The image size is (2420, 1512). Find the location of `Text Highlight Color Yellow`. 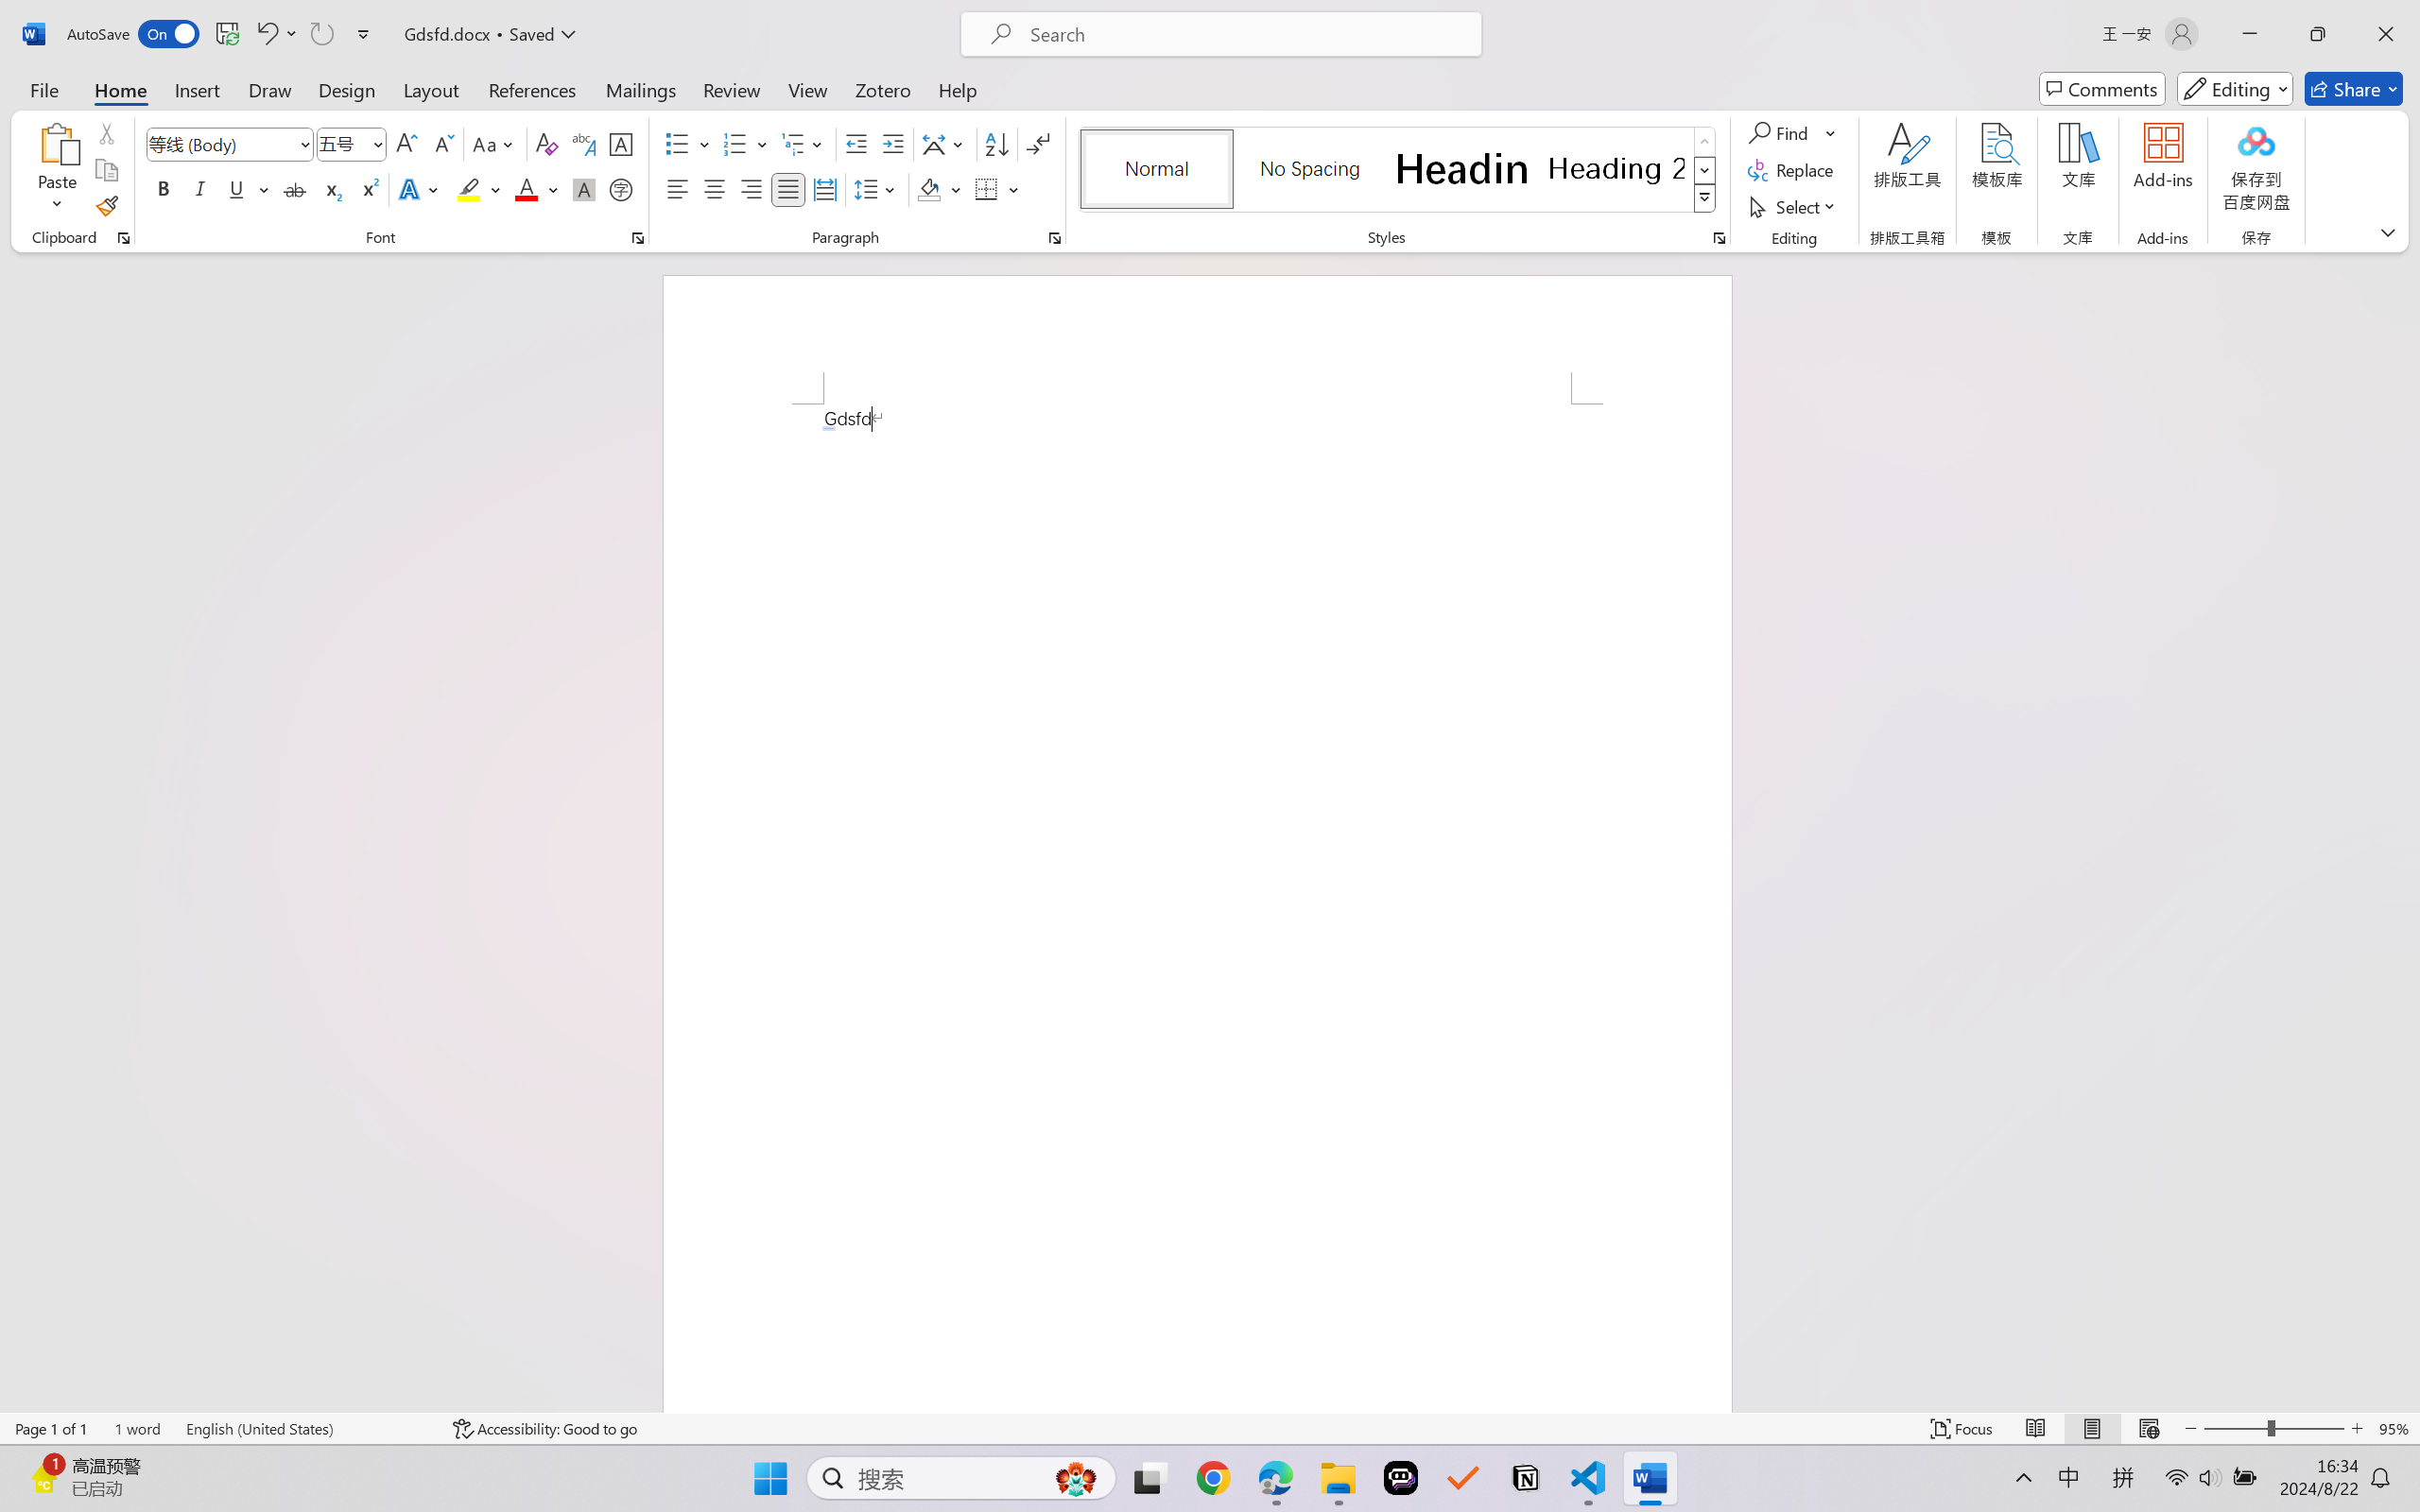

Text Highlight Color Yellow is located at coordinates (469, 189).